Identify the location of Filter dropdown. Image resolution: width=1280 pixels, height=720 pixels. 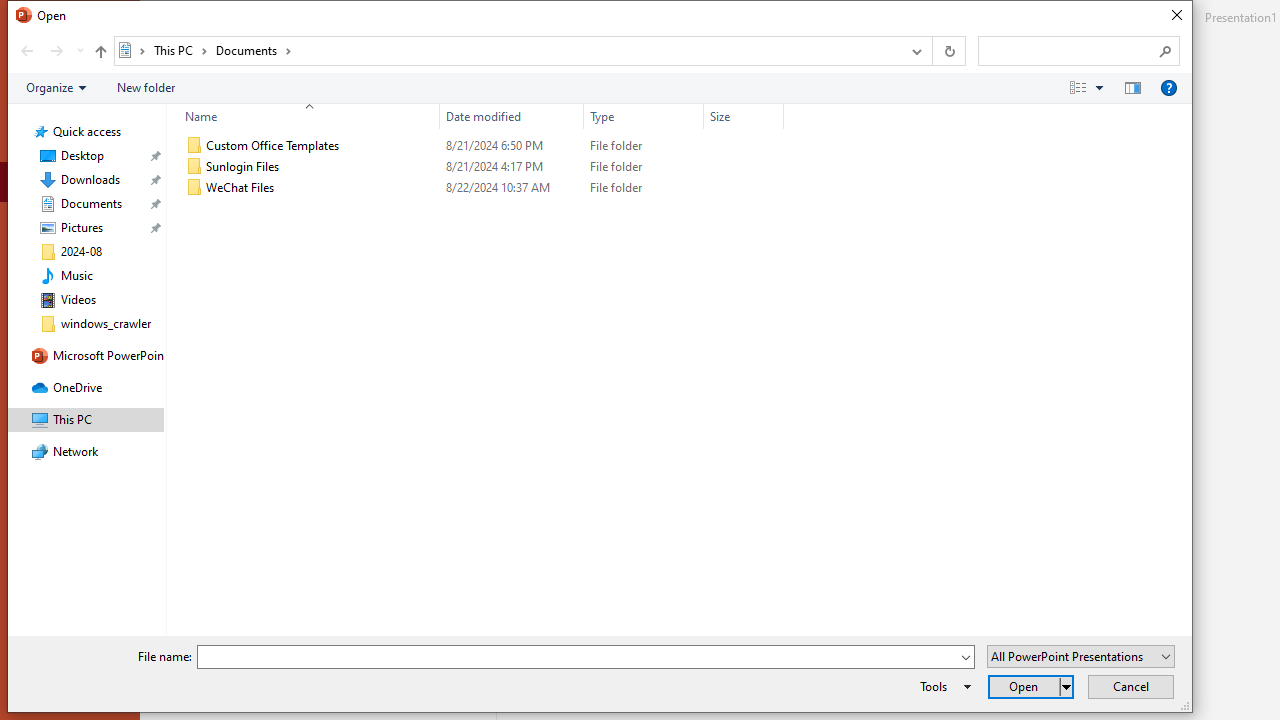
(776, 116).